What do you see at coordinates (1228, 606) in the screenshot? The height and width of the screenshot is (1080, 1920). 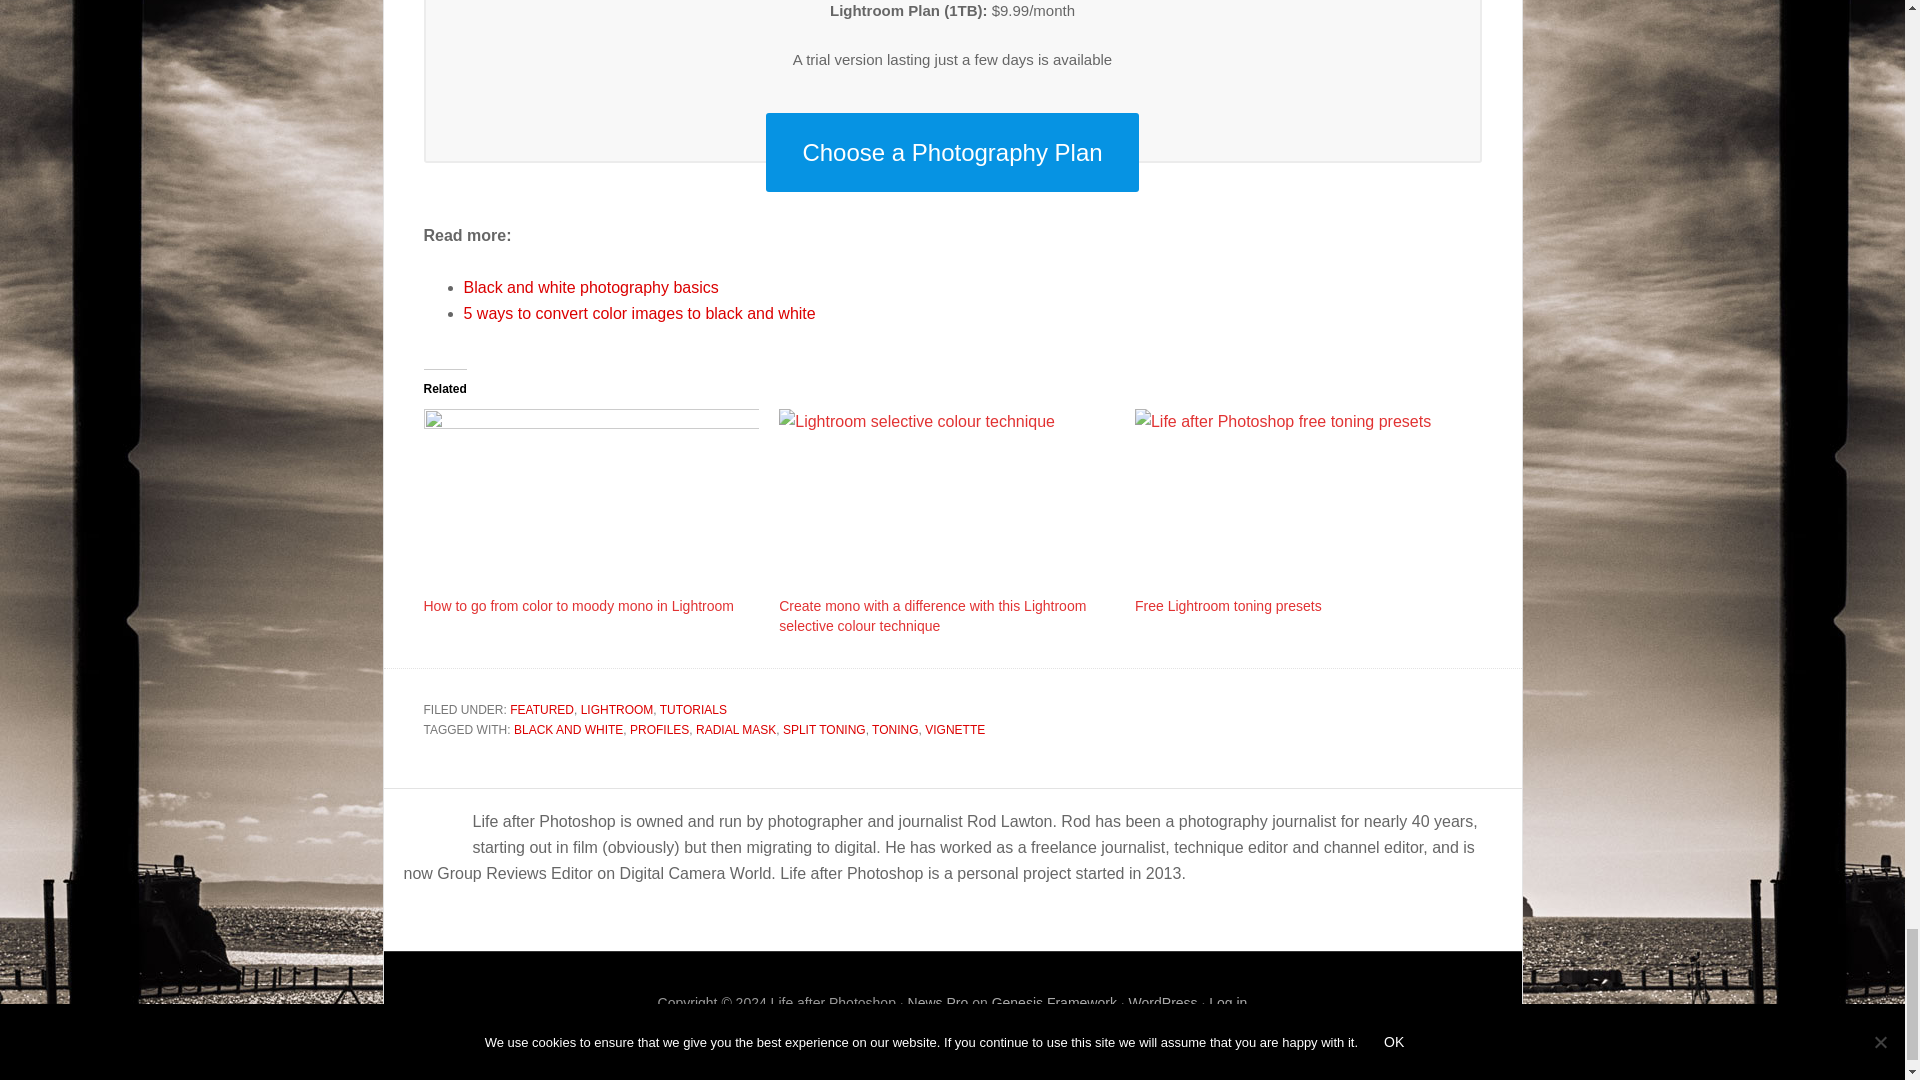 I see `Free Lightroom toning presets` at bounding box center [1228, 606].